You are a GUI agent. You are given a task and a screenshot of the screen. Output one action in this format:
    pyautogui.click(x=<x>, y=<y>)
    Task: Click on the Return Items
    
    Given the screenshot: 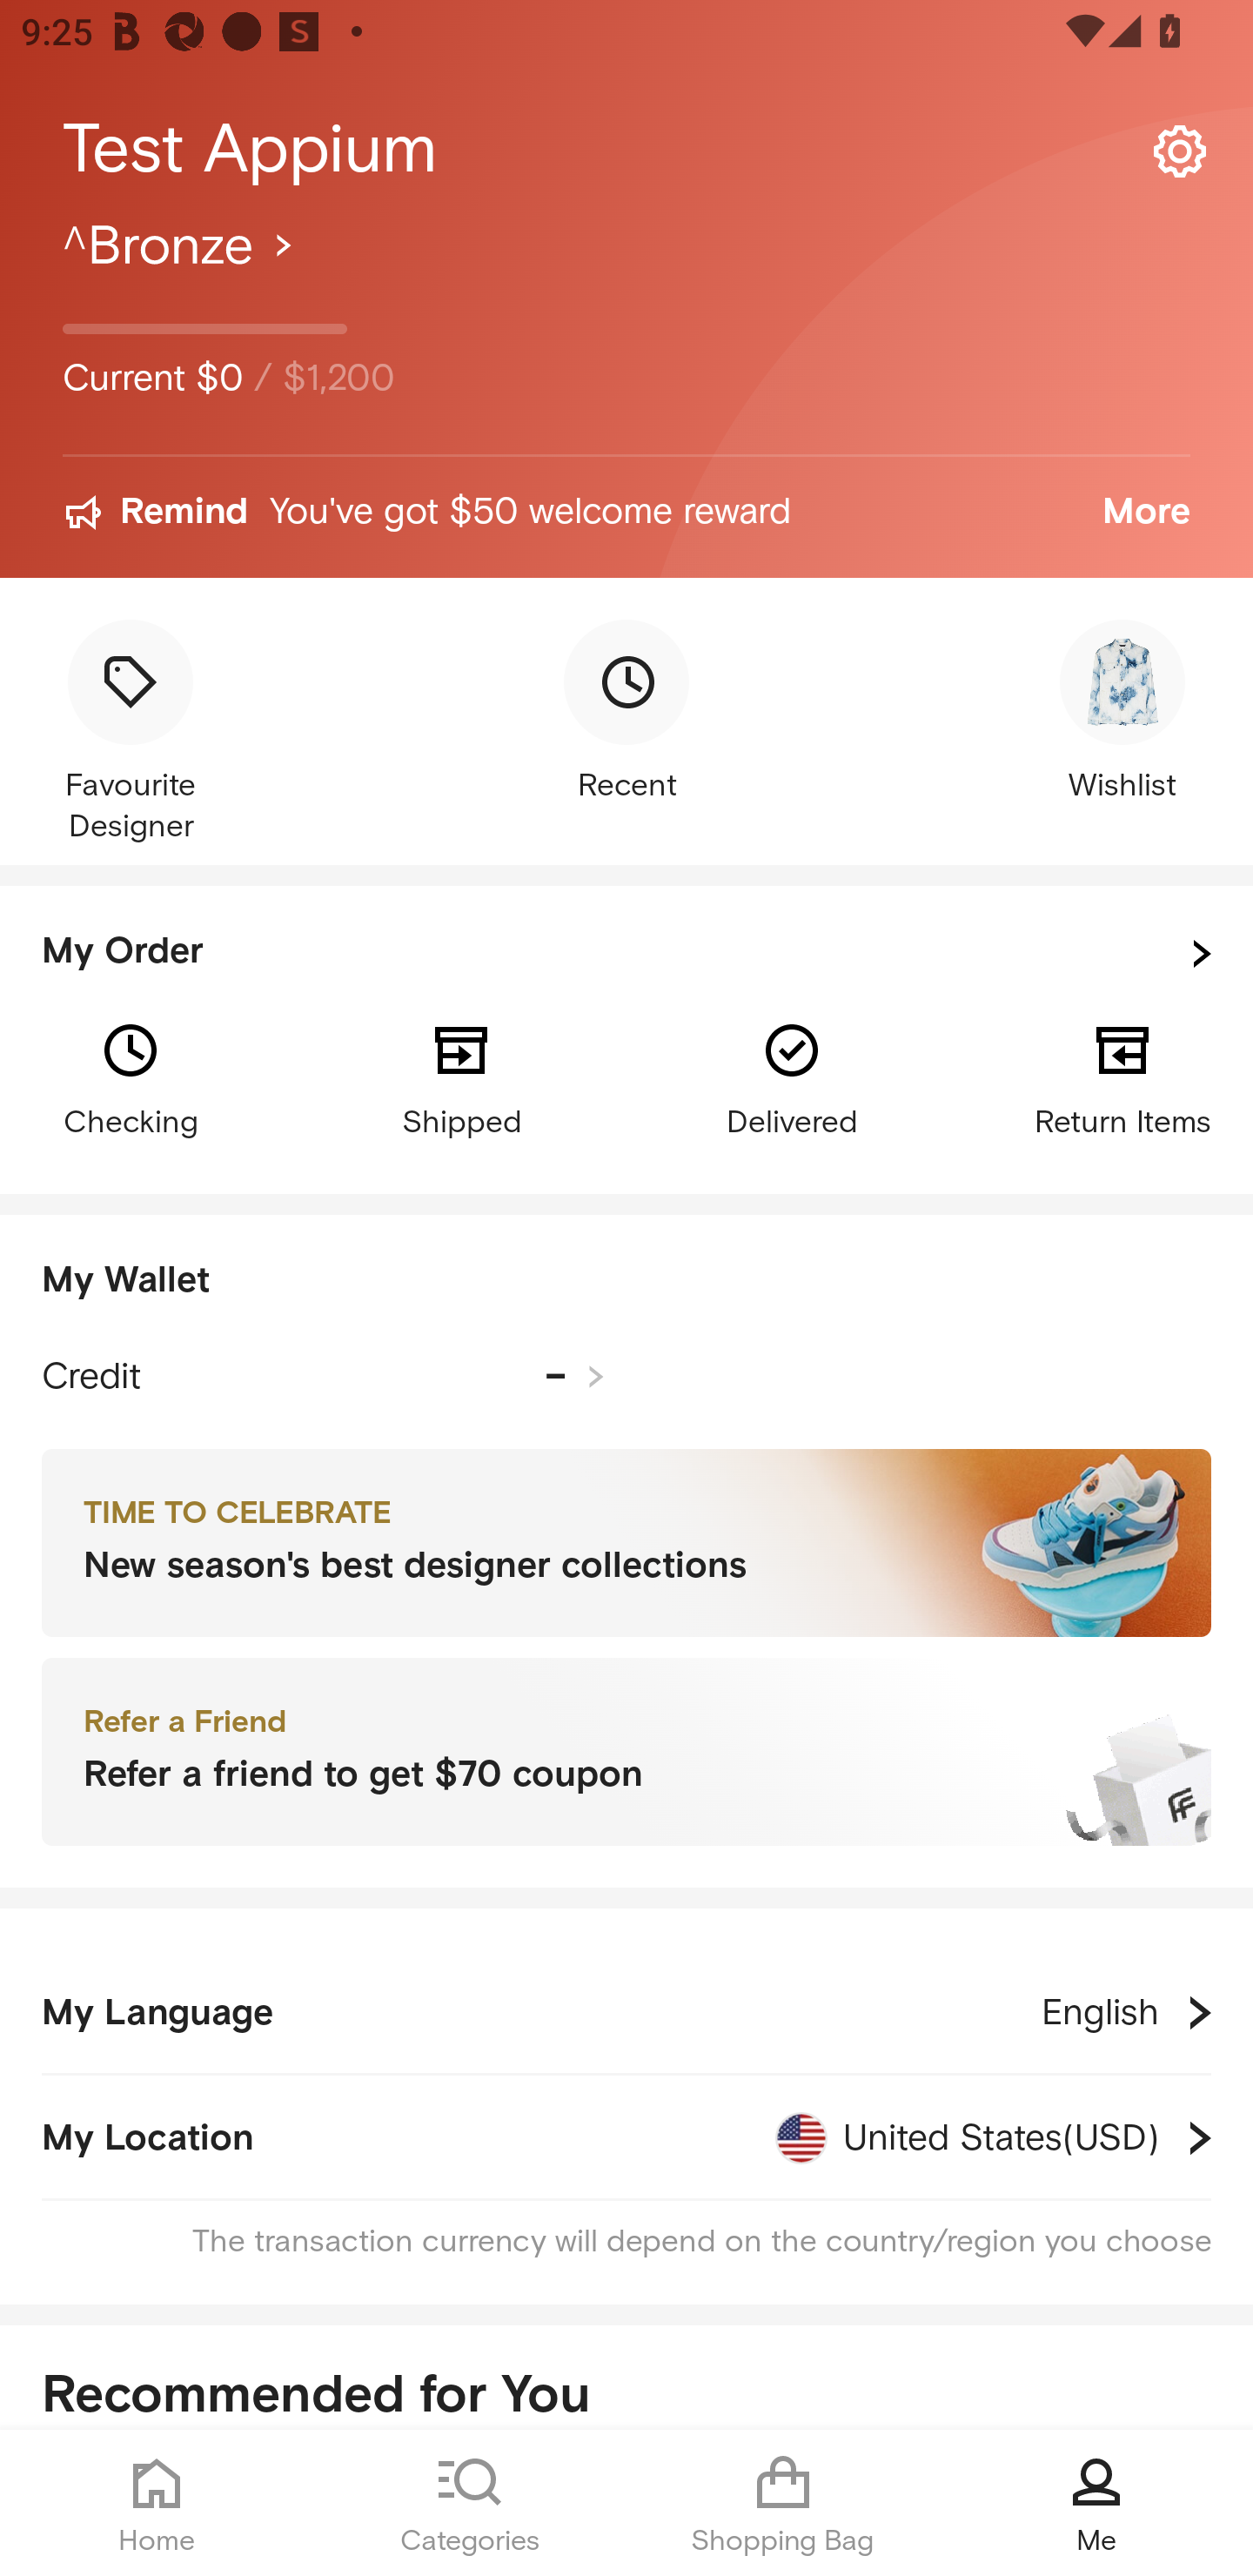 What is the action you would take?
    pyautogui.click(x=1122, y=1077)
    